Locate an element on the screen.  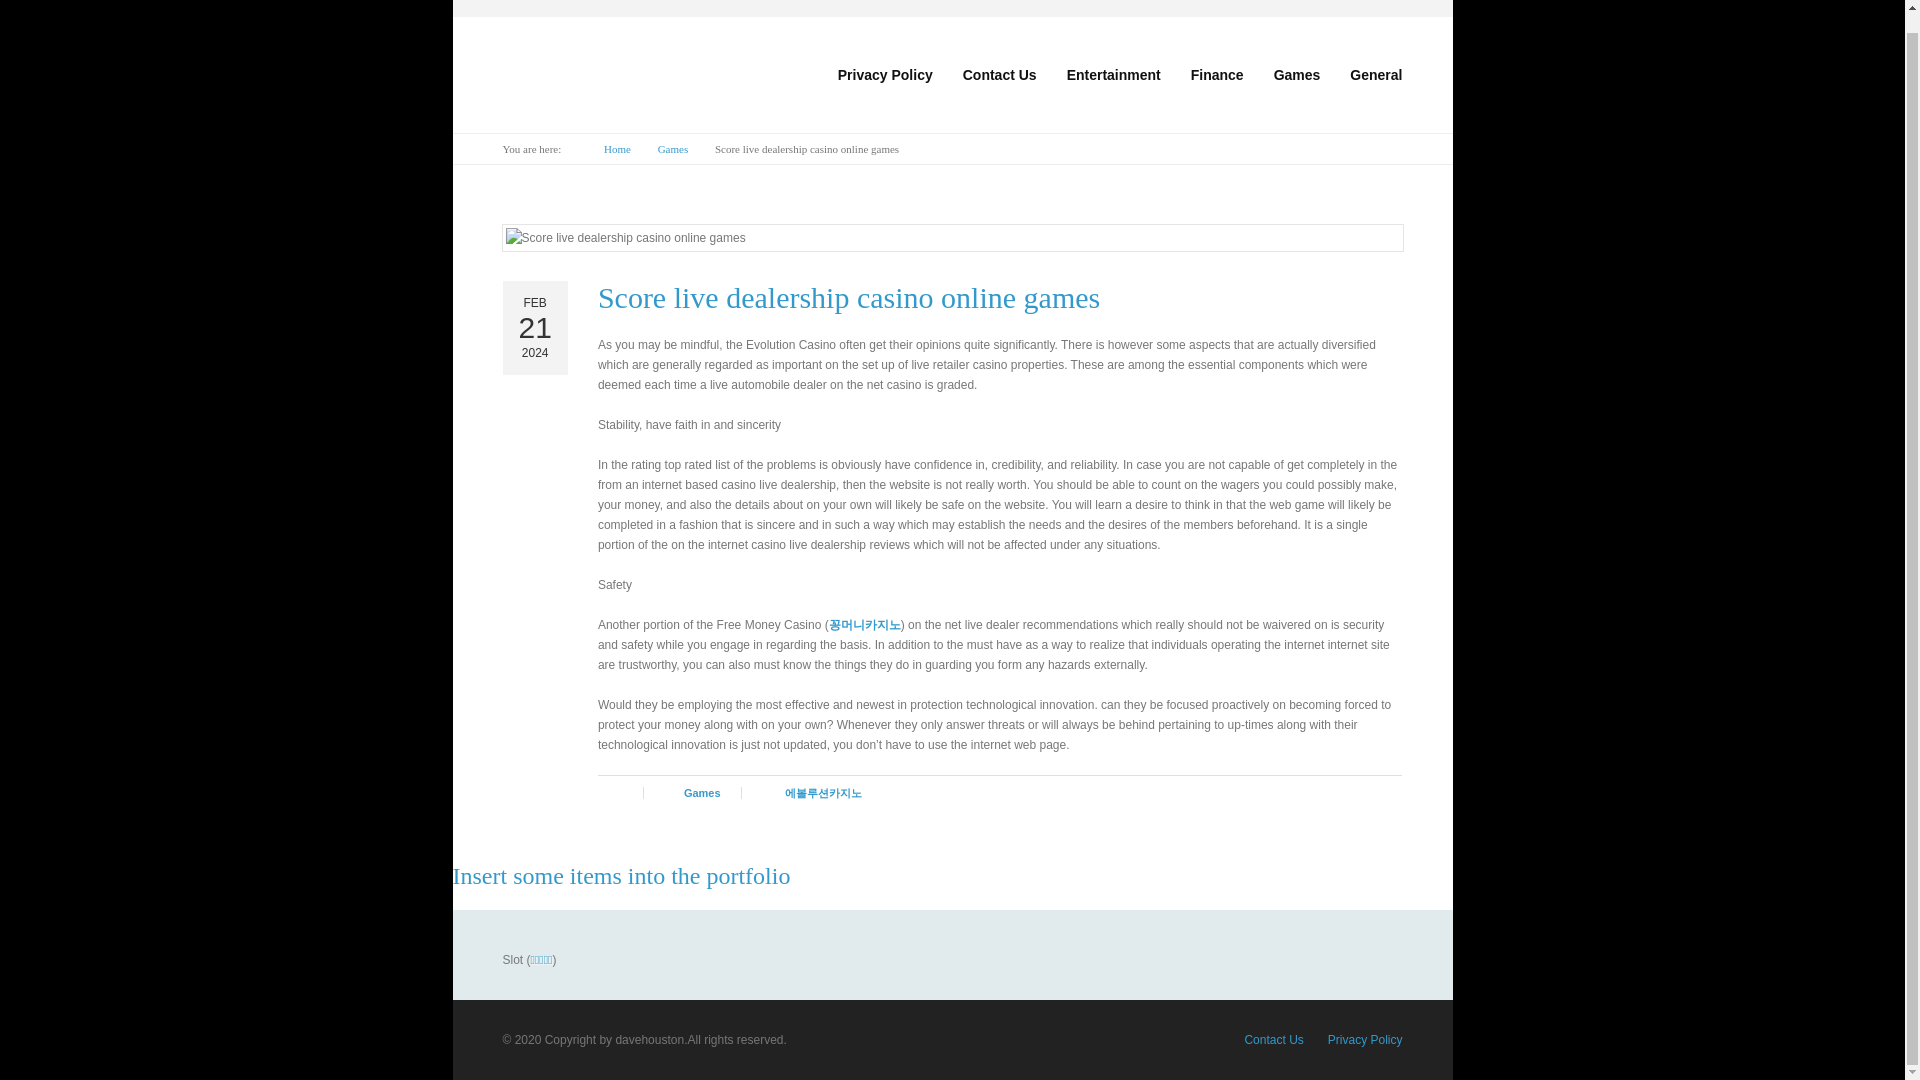
Contact Us is located at coordinates (1274, 1039).